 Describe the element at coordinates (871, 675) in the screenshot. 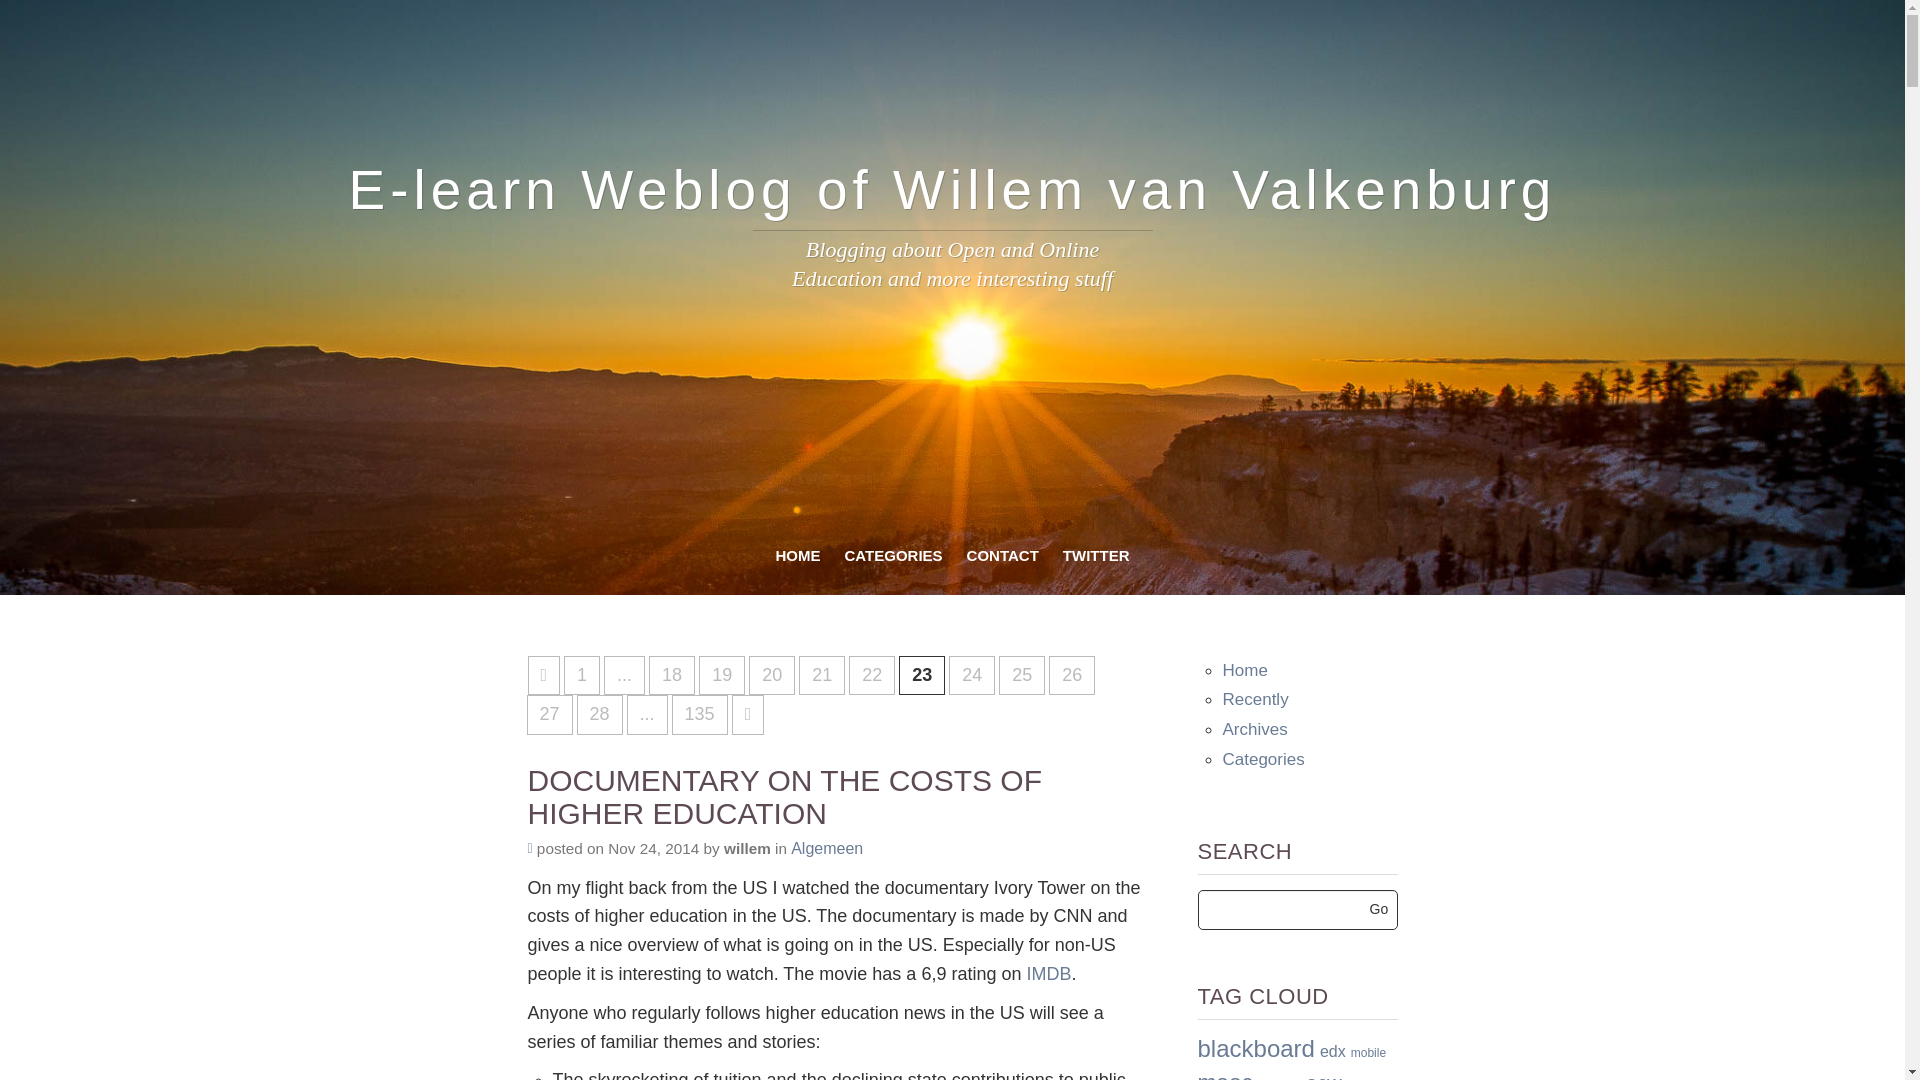

I see `22` at that location.